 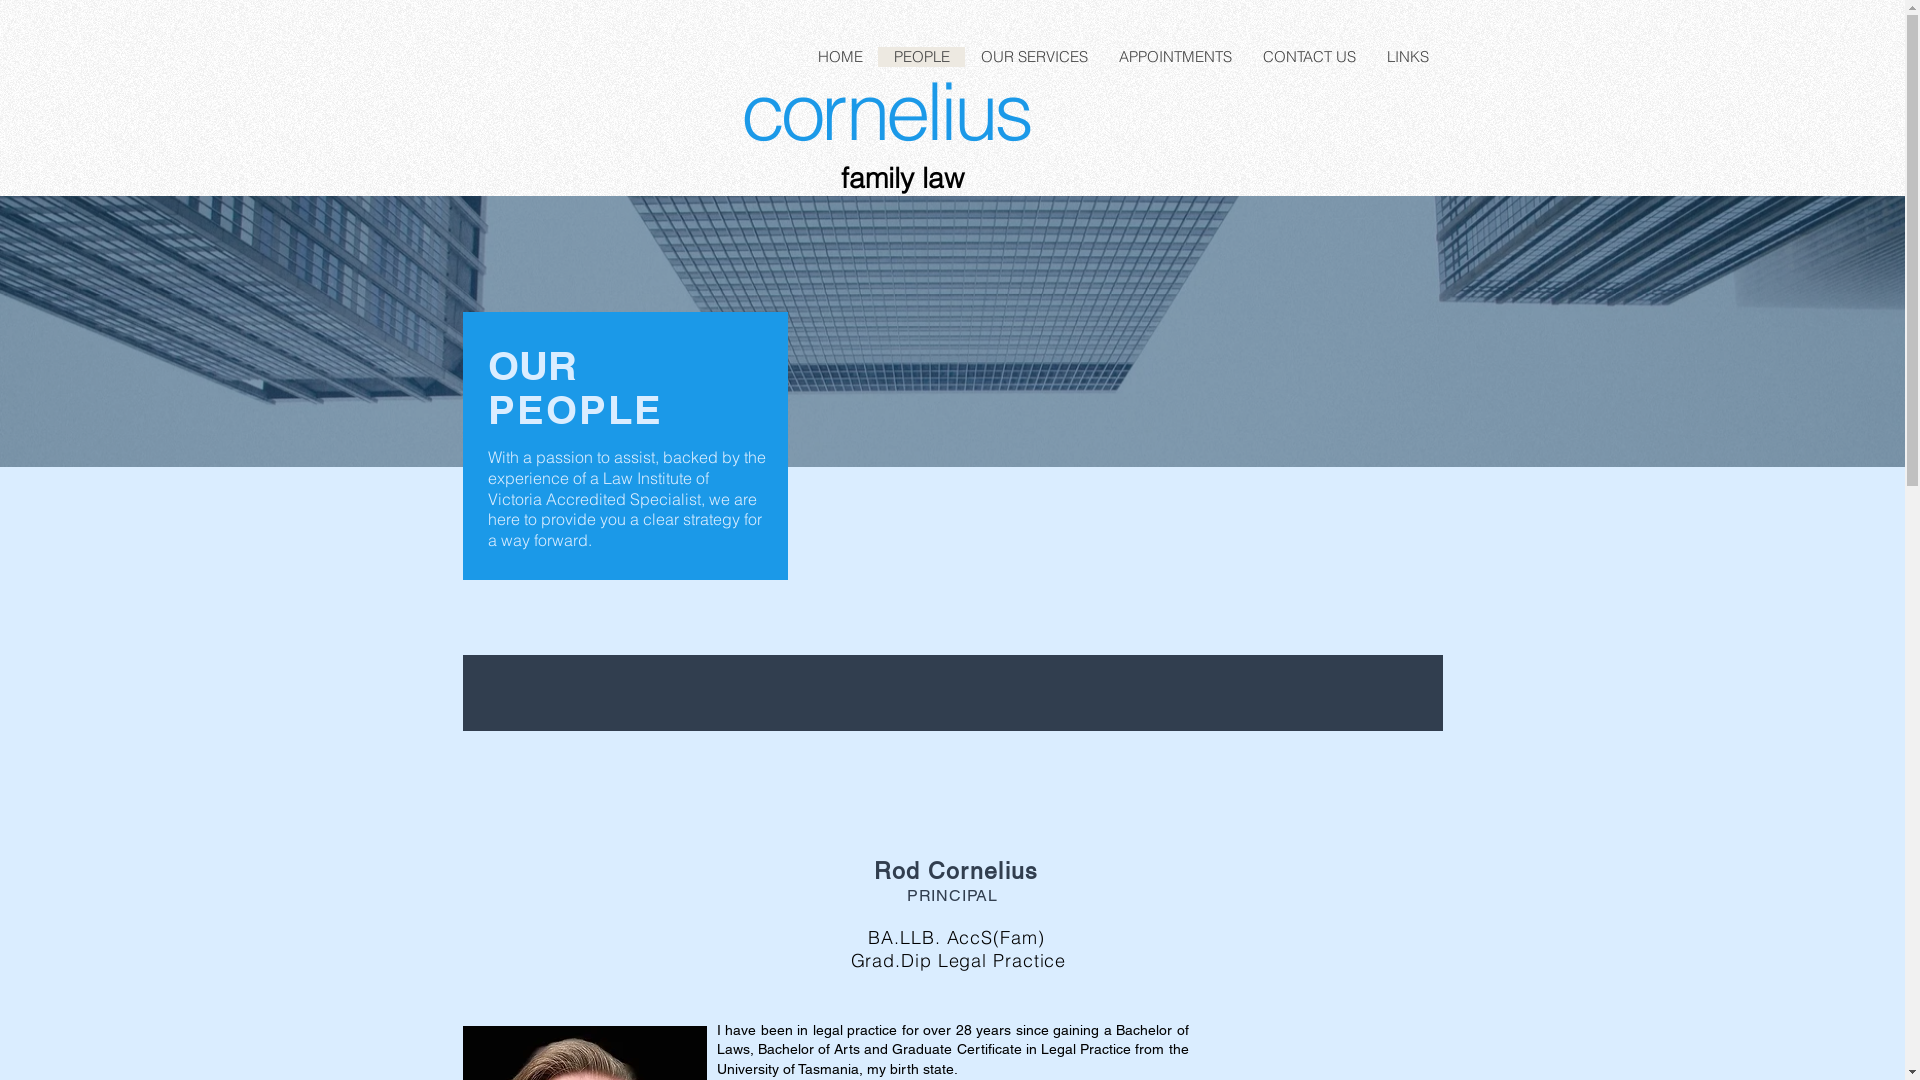 What do you see at coordinates (1174, 57) in the screenshot?
I see `APPOINTMENTS` at bounding box center [1174, 57].